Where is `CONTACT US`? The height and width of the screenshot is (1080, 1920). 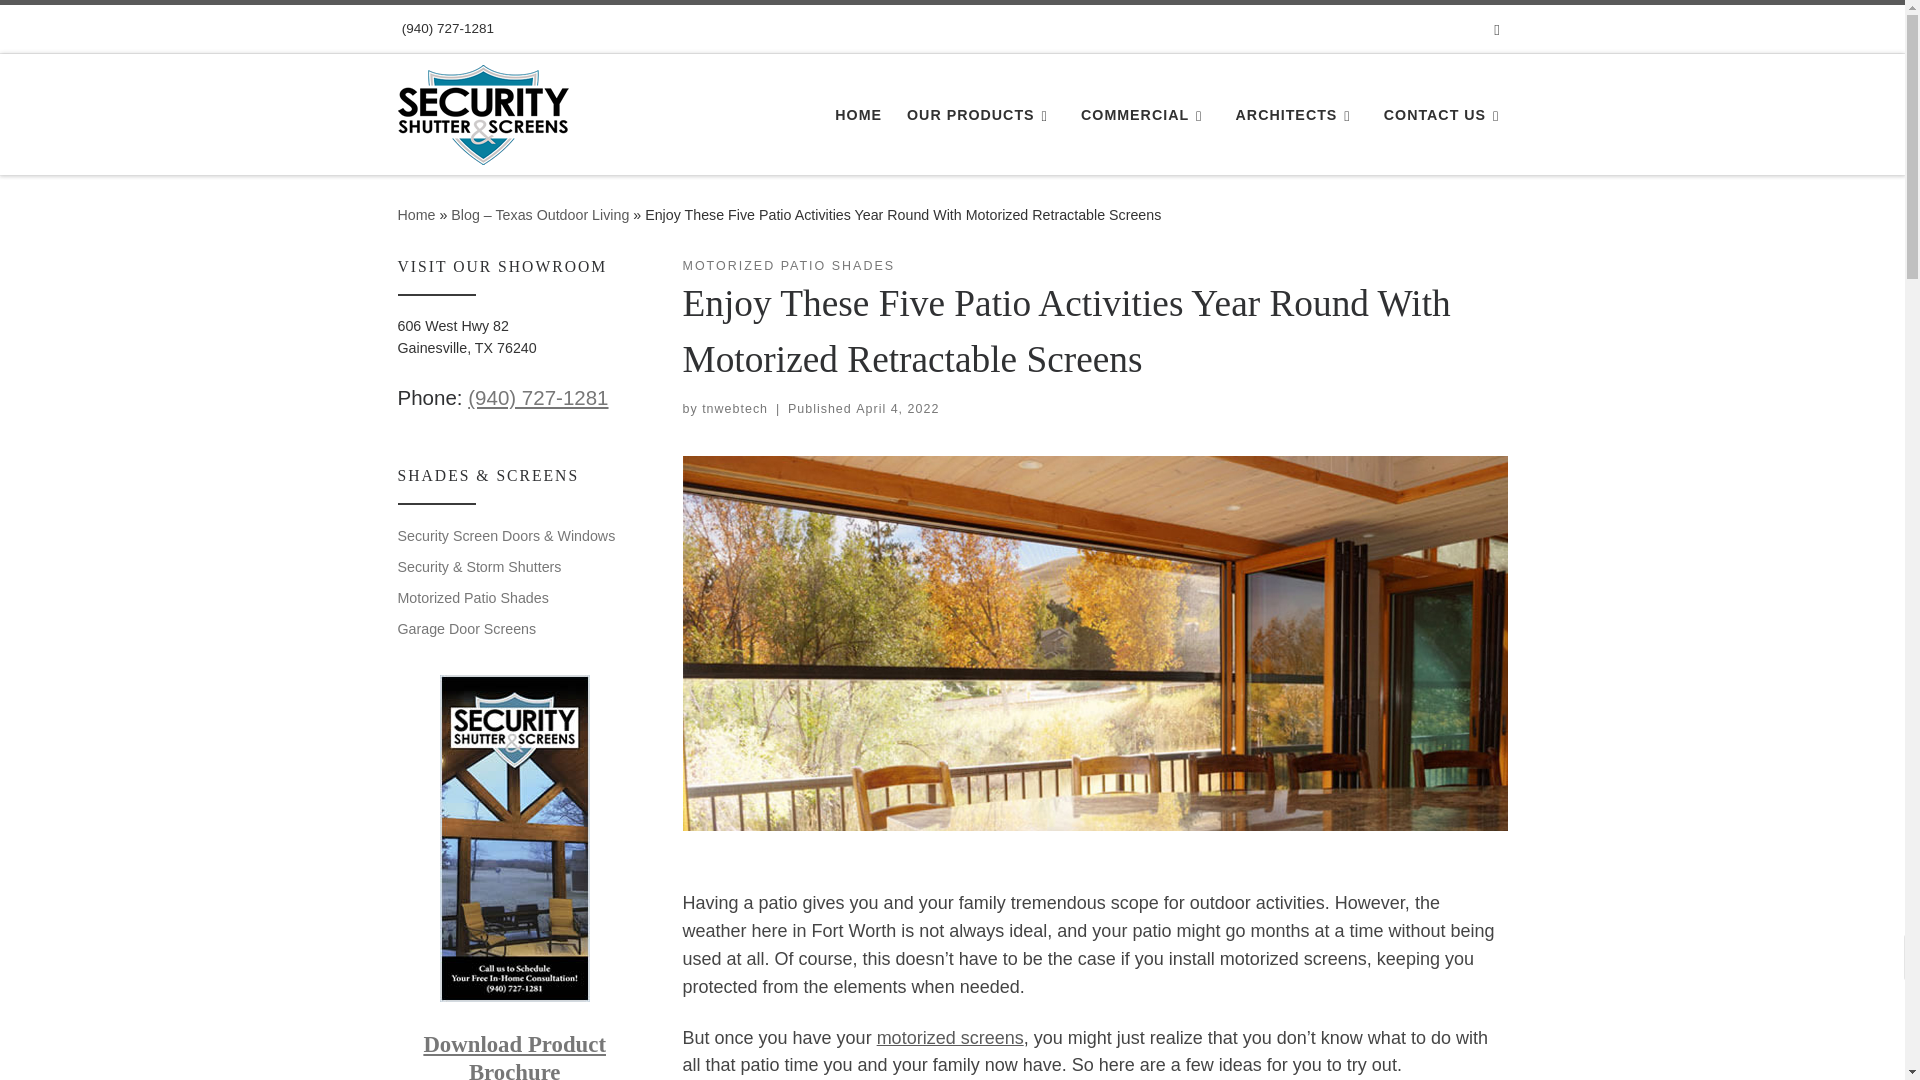 CONTACT US is located at coordinates (1446, 114).